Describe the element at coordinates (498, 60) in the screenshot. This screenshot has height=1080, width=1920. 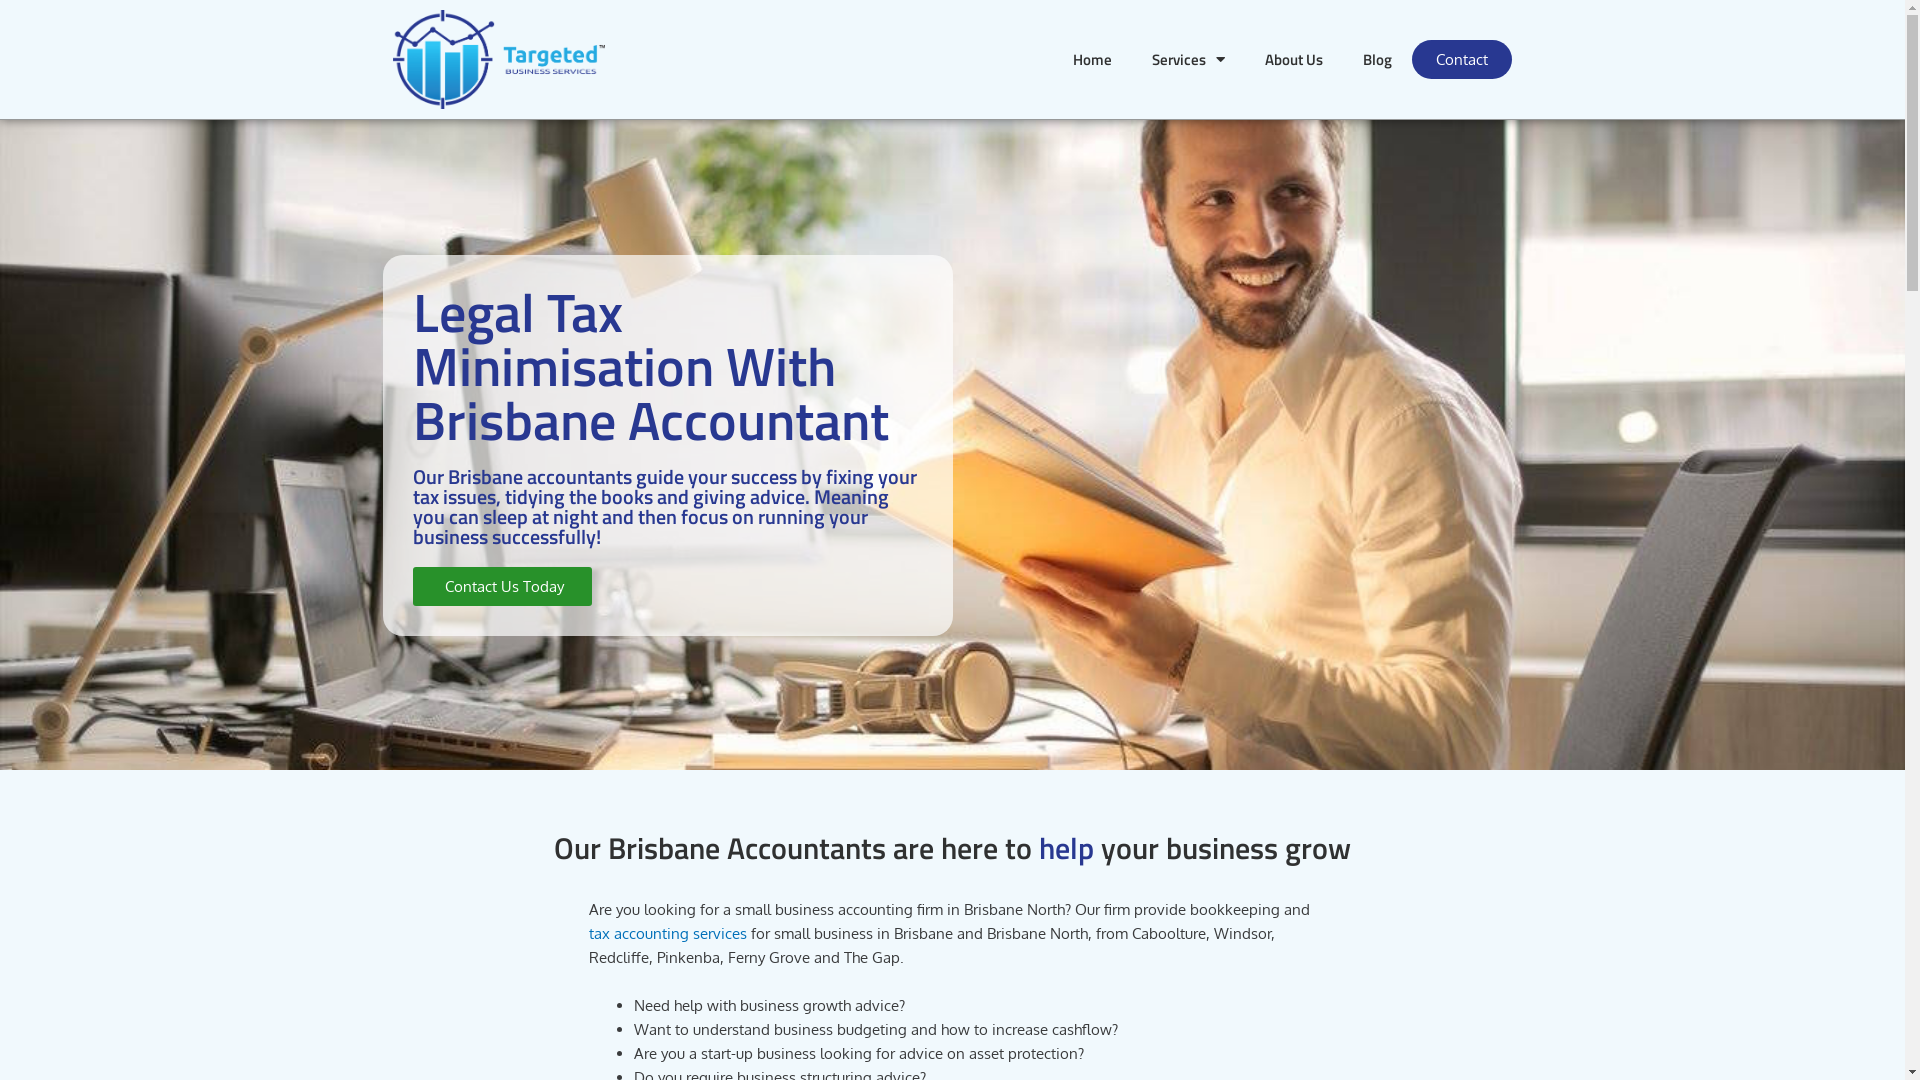
I see `targeted-logo-small` at that location.